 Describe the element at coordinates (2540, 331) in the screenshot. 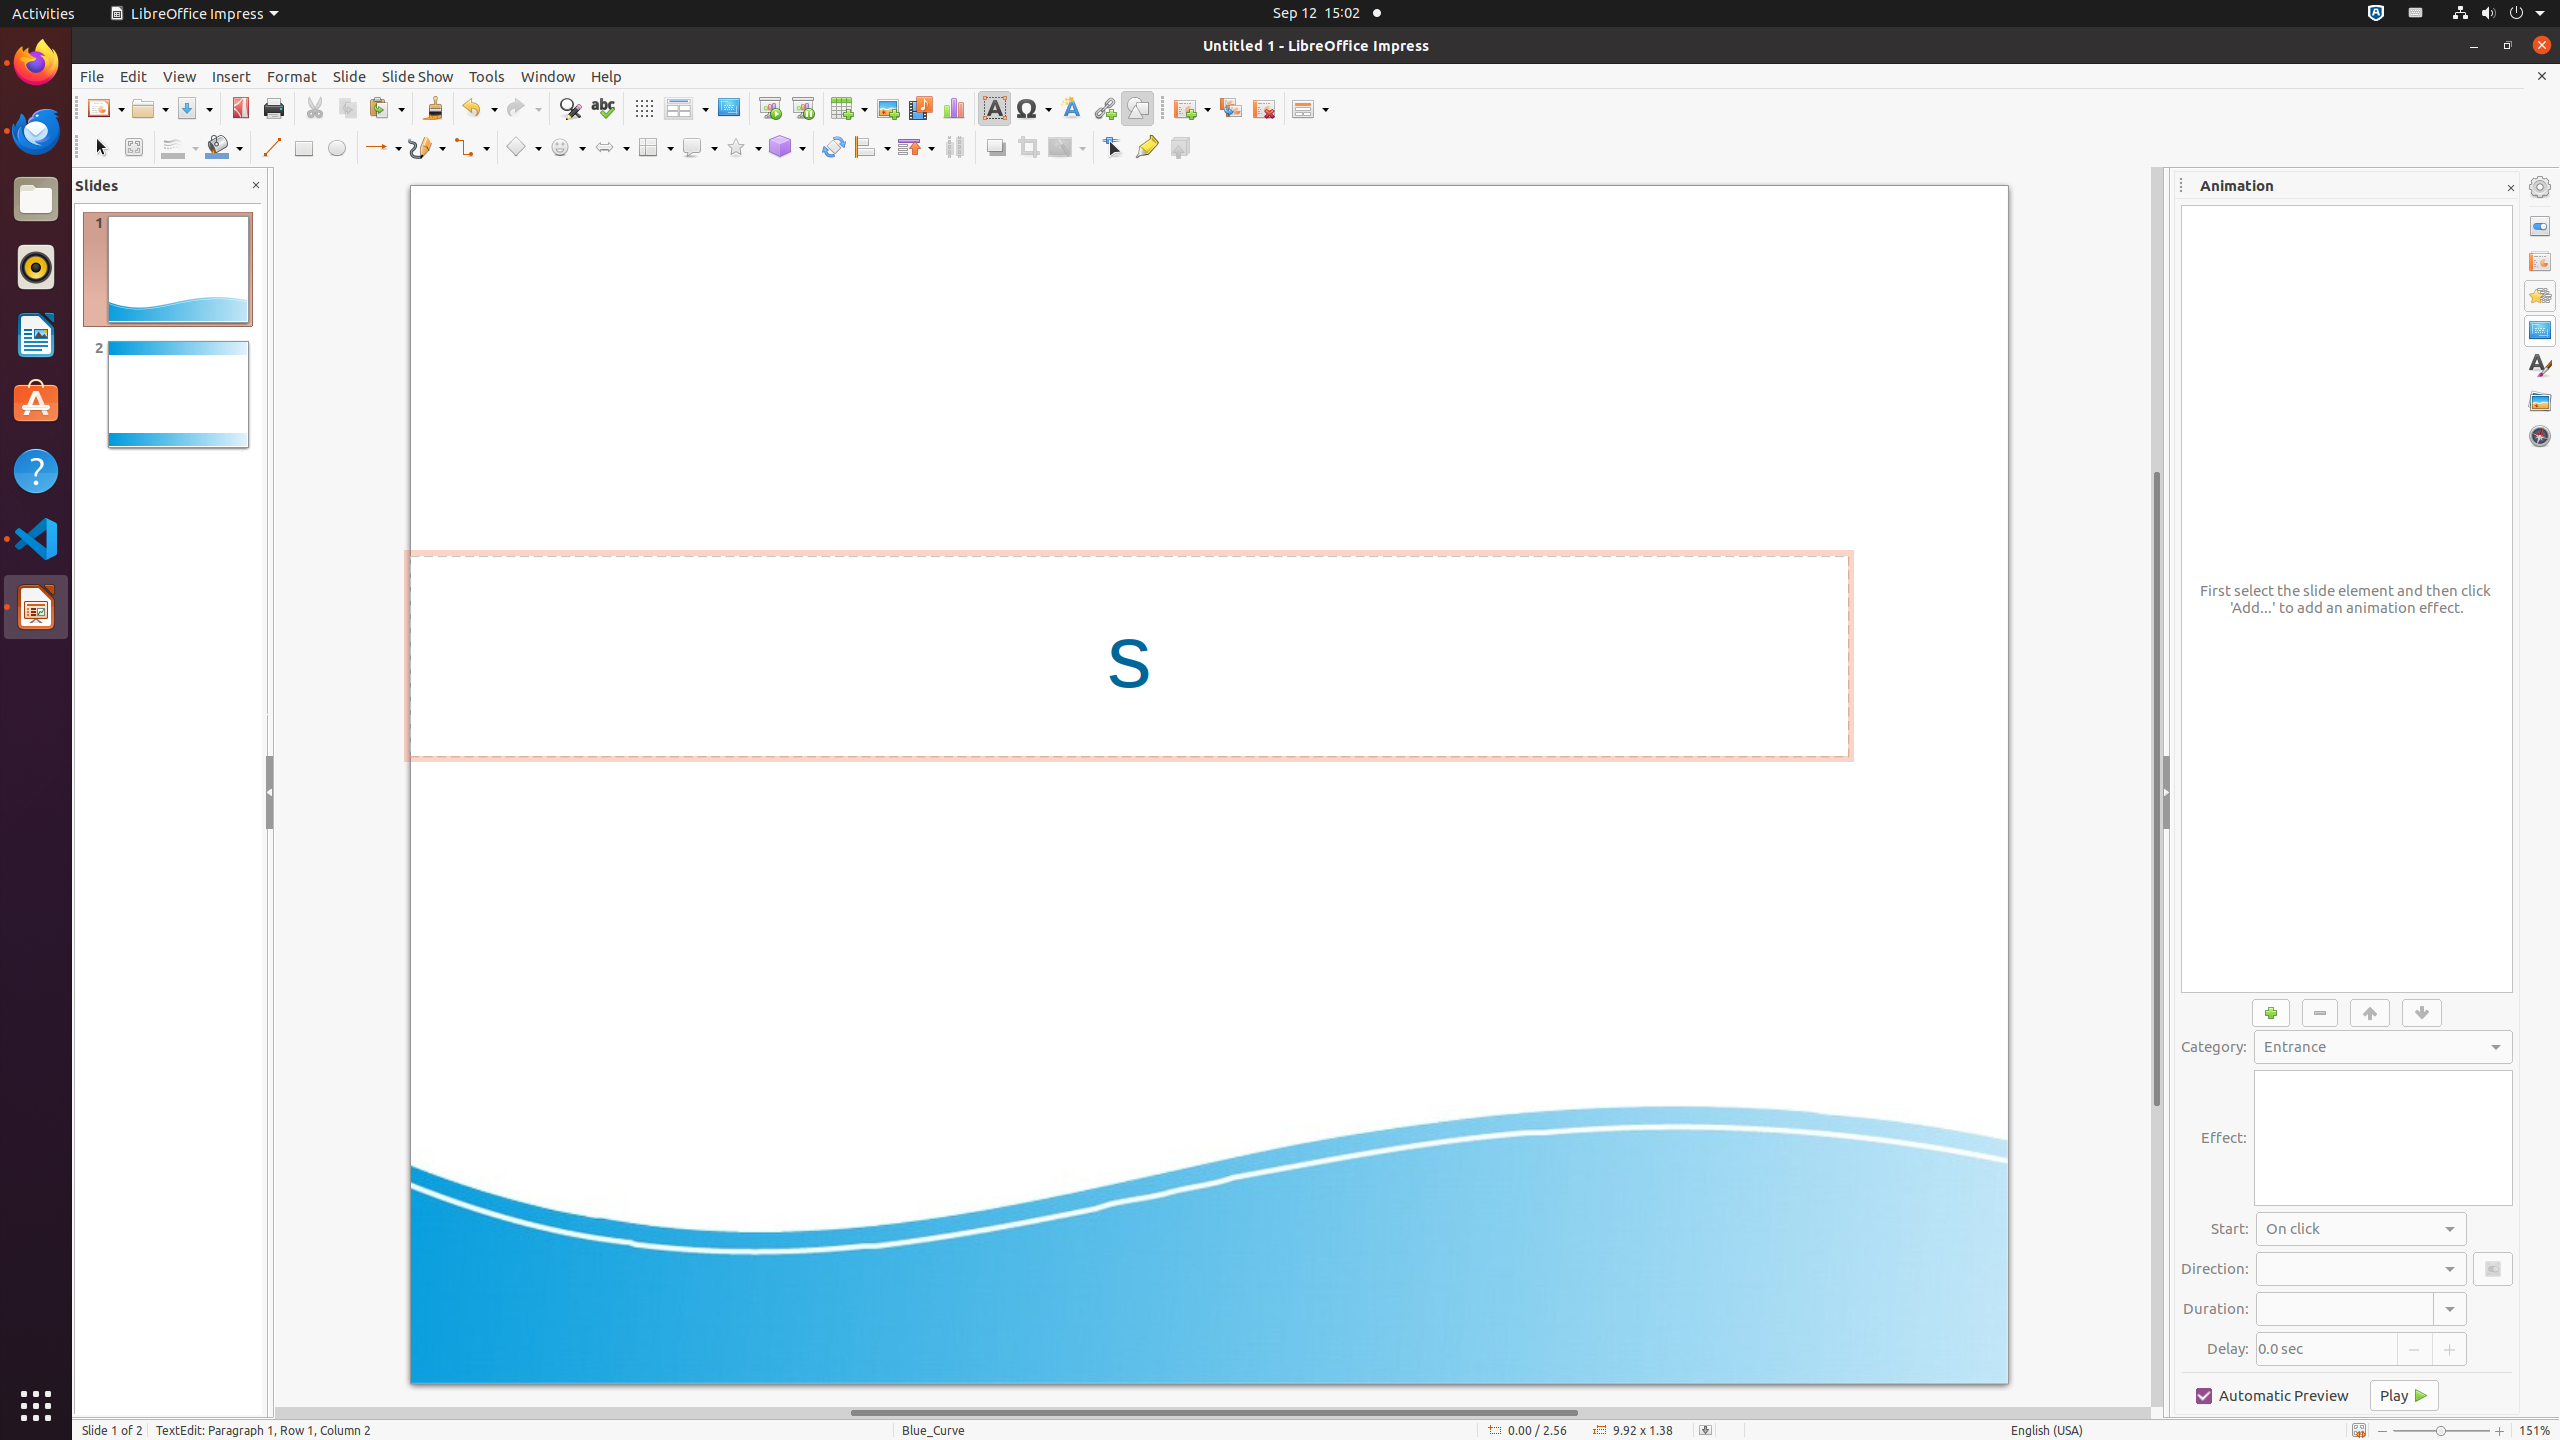

I see `Master Slides` at that location.